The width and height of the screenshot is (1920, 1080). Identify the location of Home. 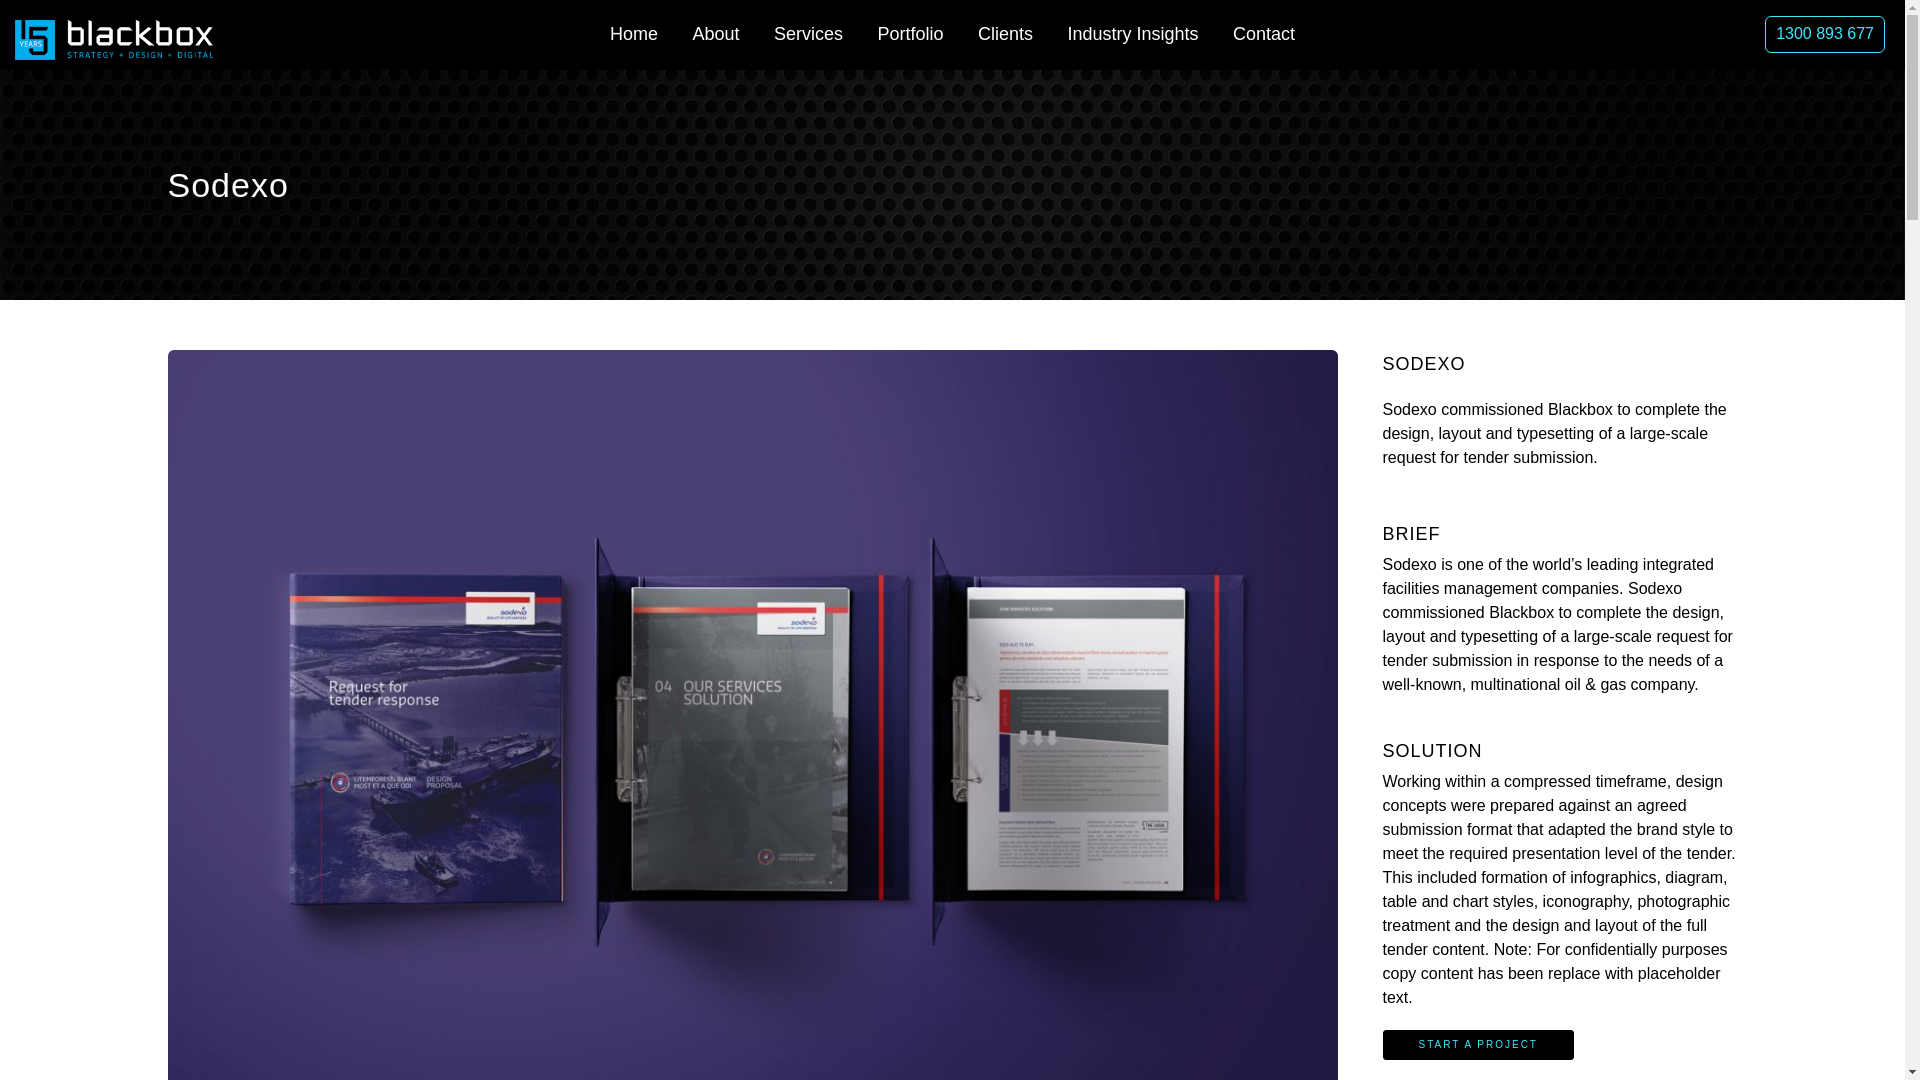
(634, 34).